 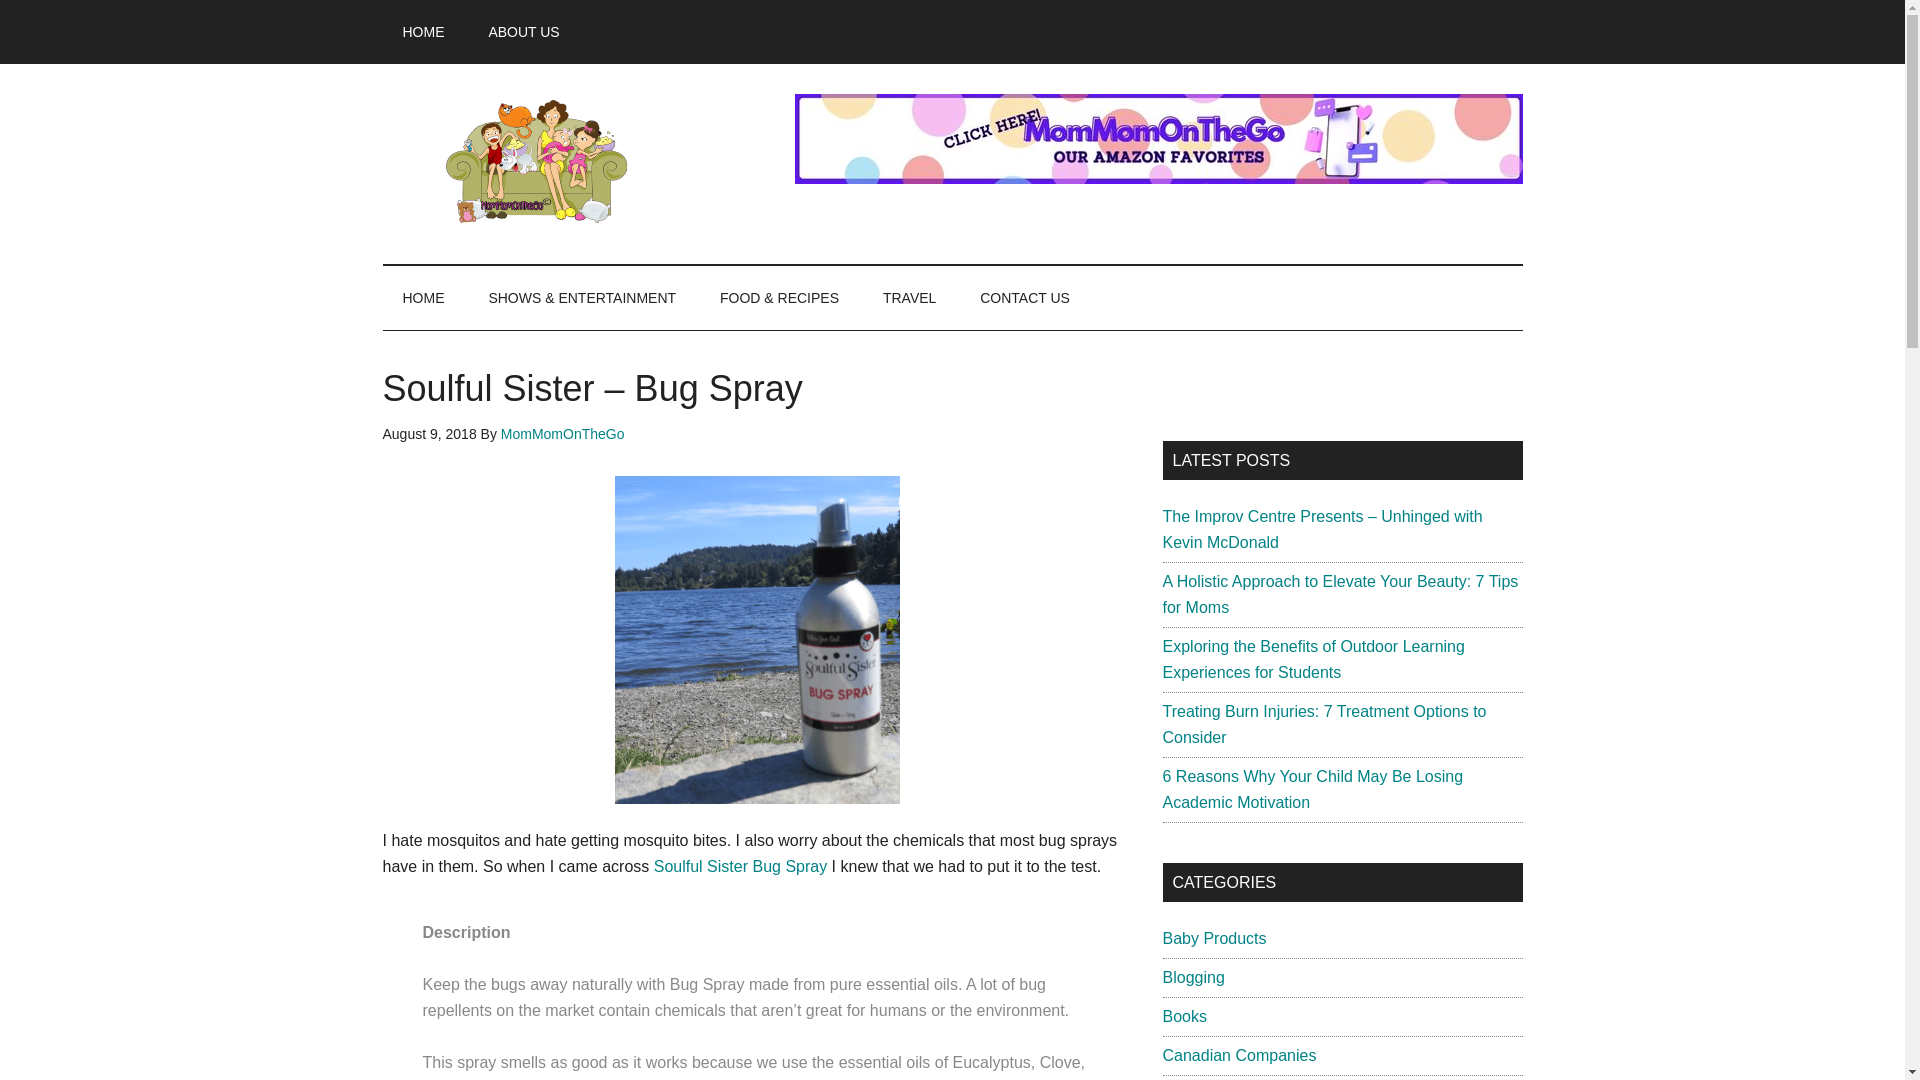 I want to click on HOME, so click(x=423, y=32).